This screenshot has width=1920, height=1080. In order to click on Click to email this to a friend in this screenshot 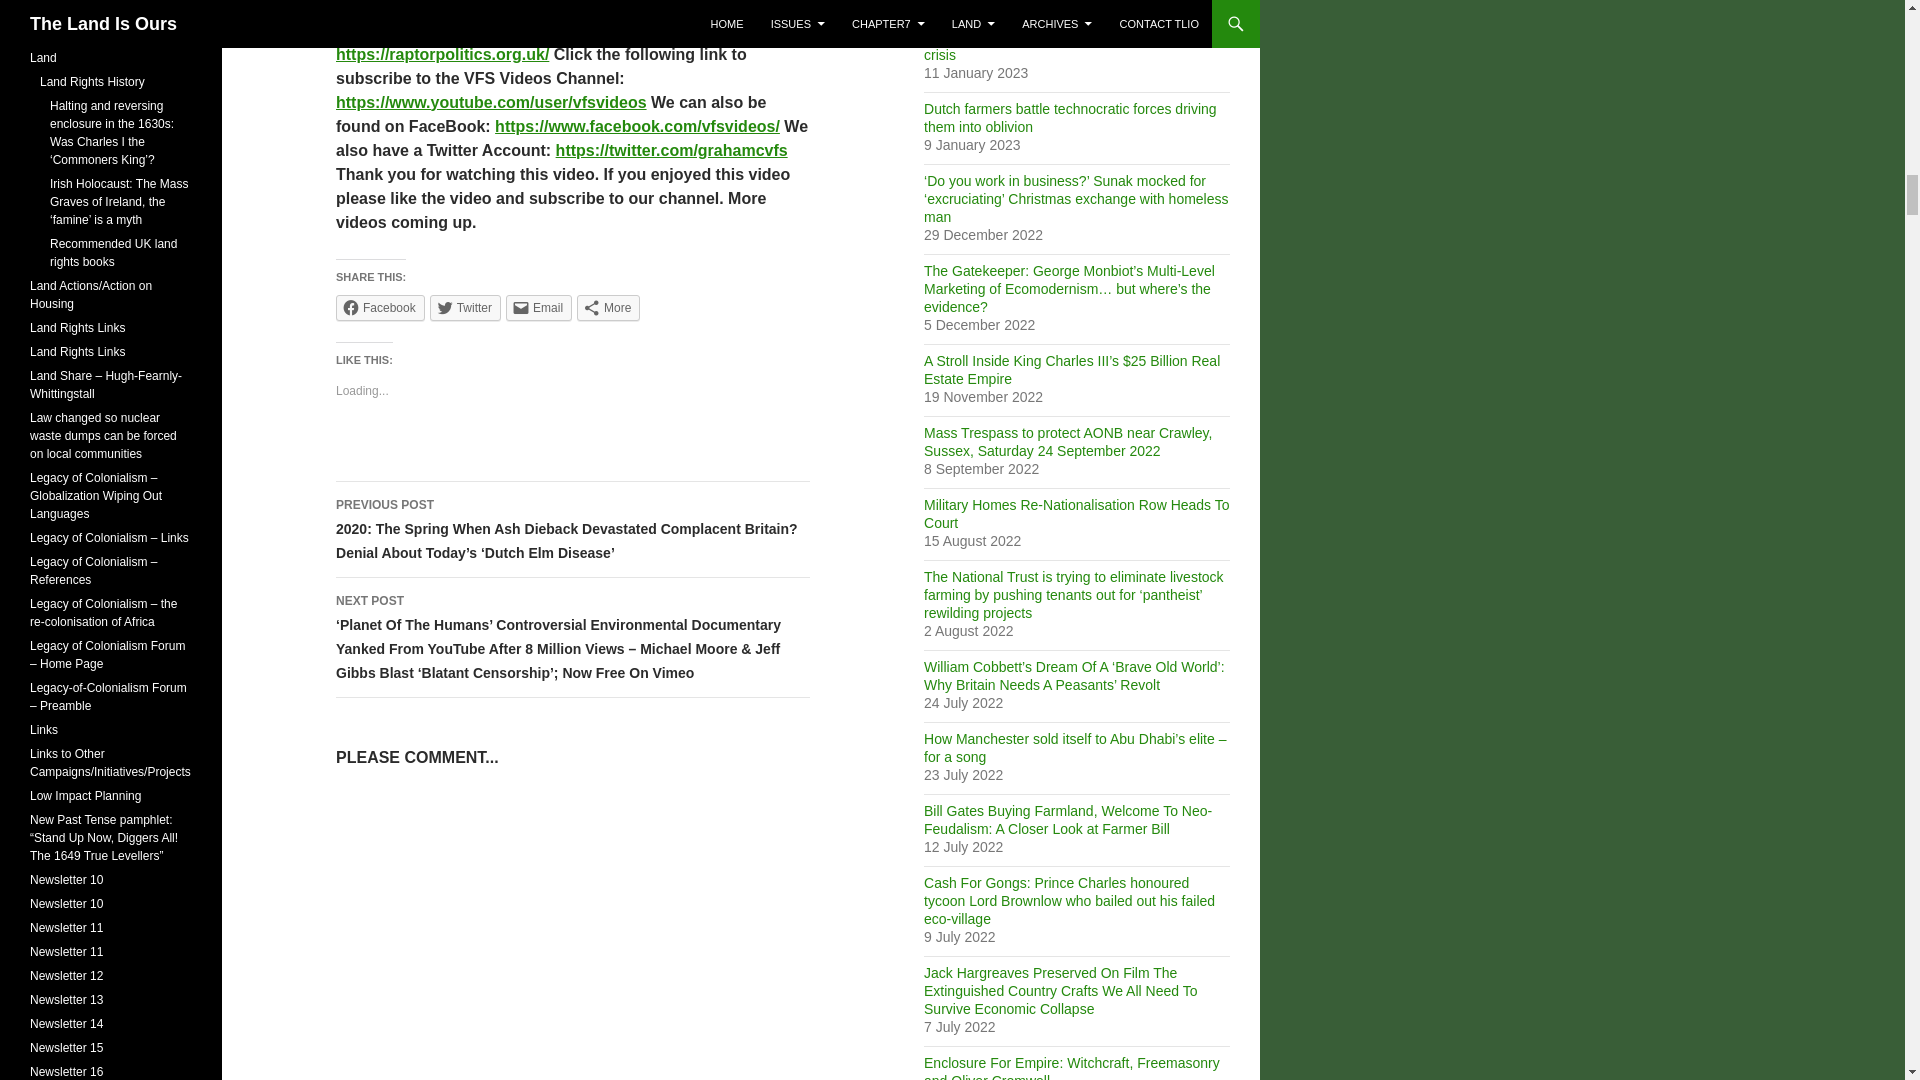, I will do `click(539, 307)`.